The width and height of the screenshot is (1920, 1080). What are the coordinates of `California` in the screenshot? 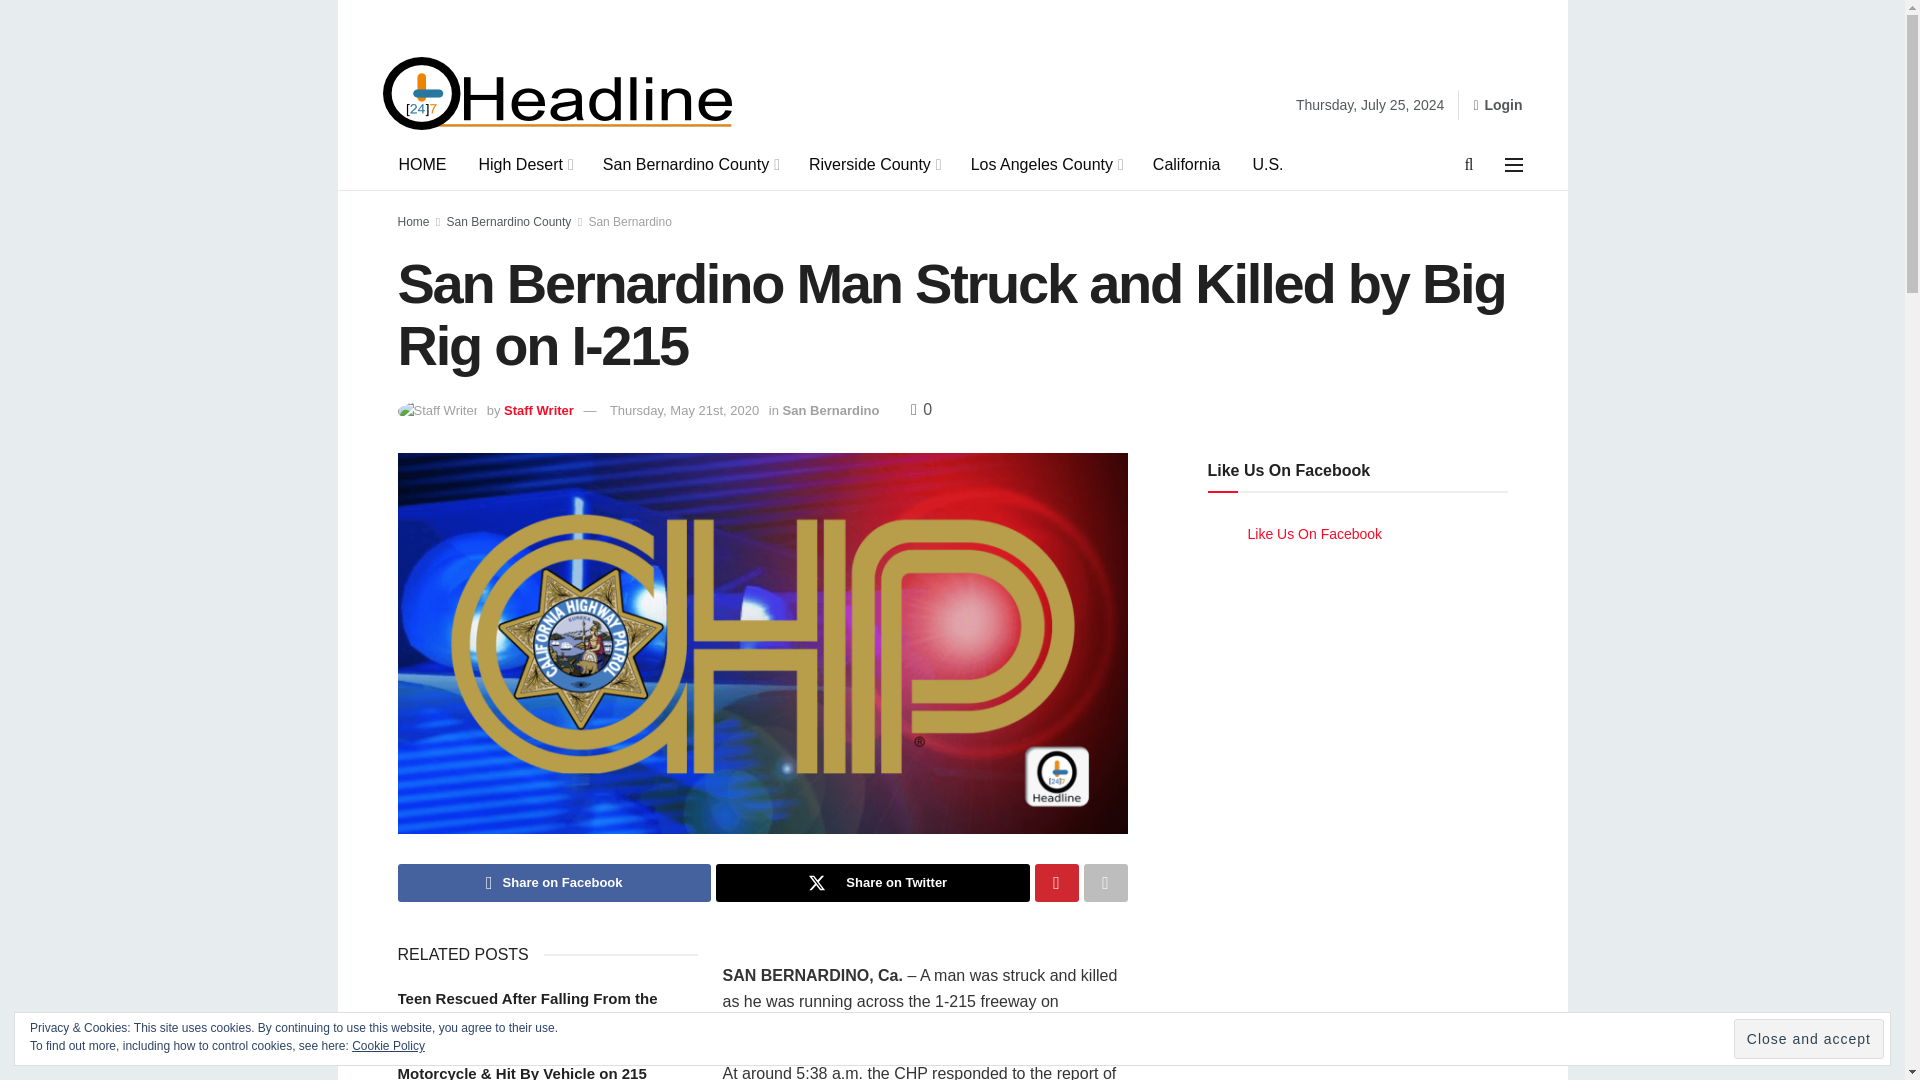 It's located at (1186, 165).